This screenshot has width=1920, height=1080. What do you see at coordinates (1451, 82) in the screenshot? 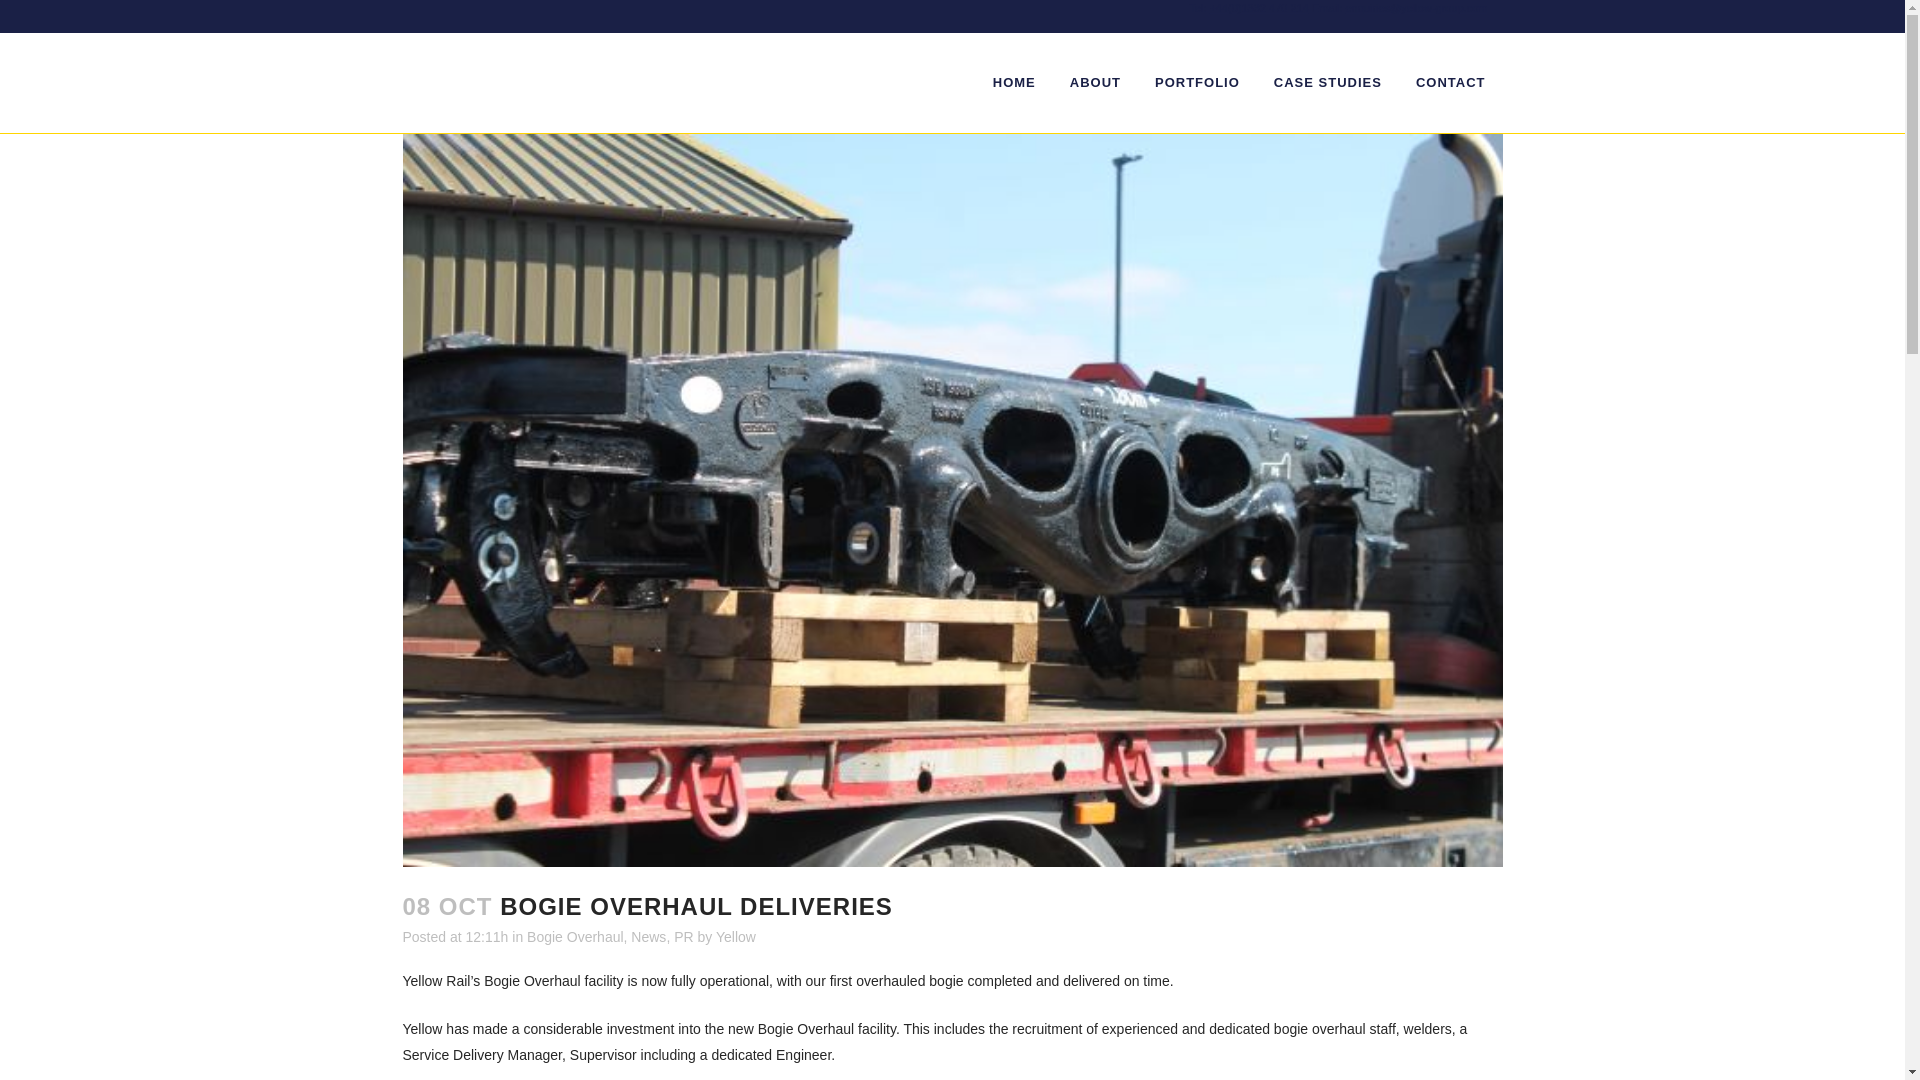
I see `CONTACT` at bounding box center [1451, 82].